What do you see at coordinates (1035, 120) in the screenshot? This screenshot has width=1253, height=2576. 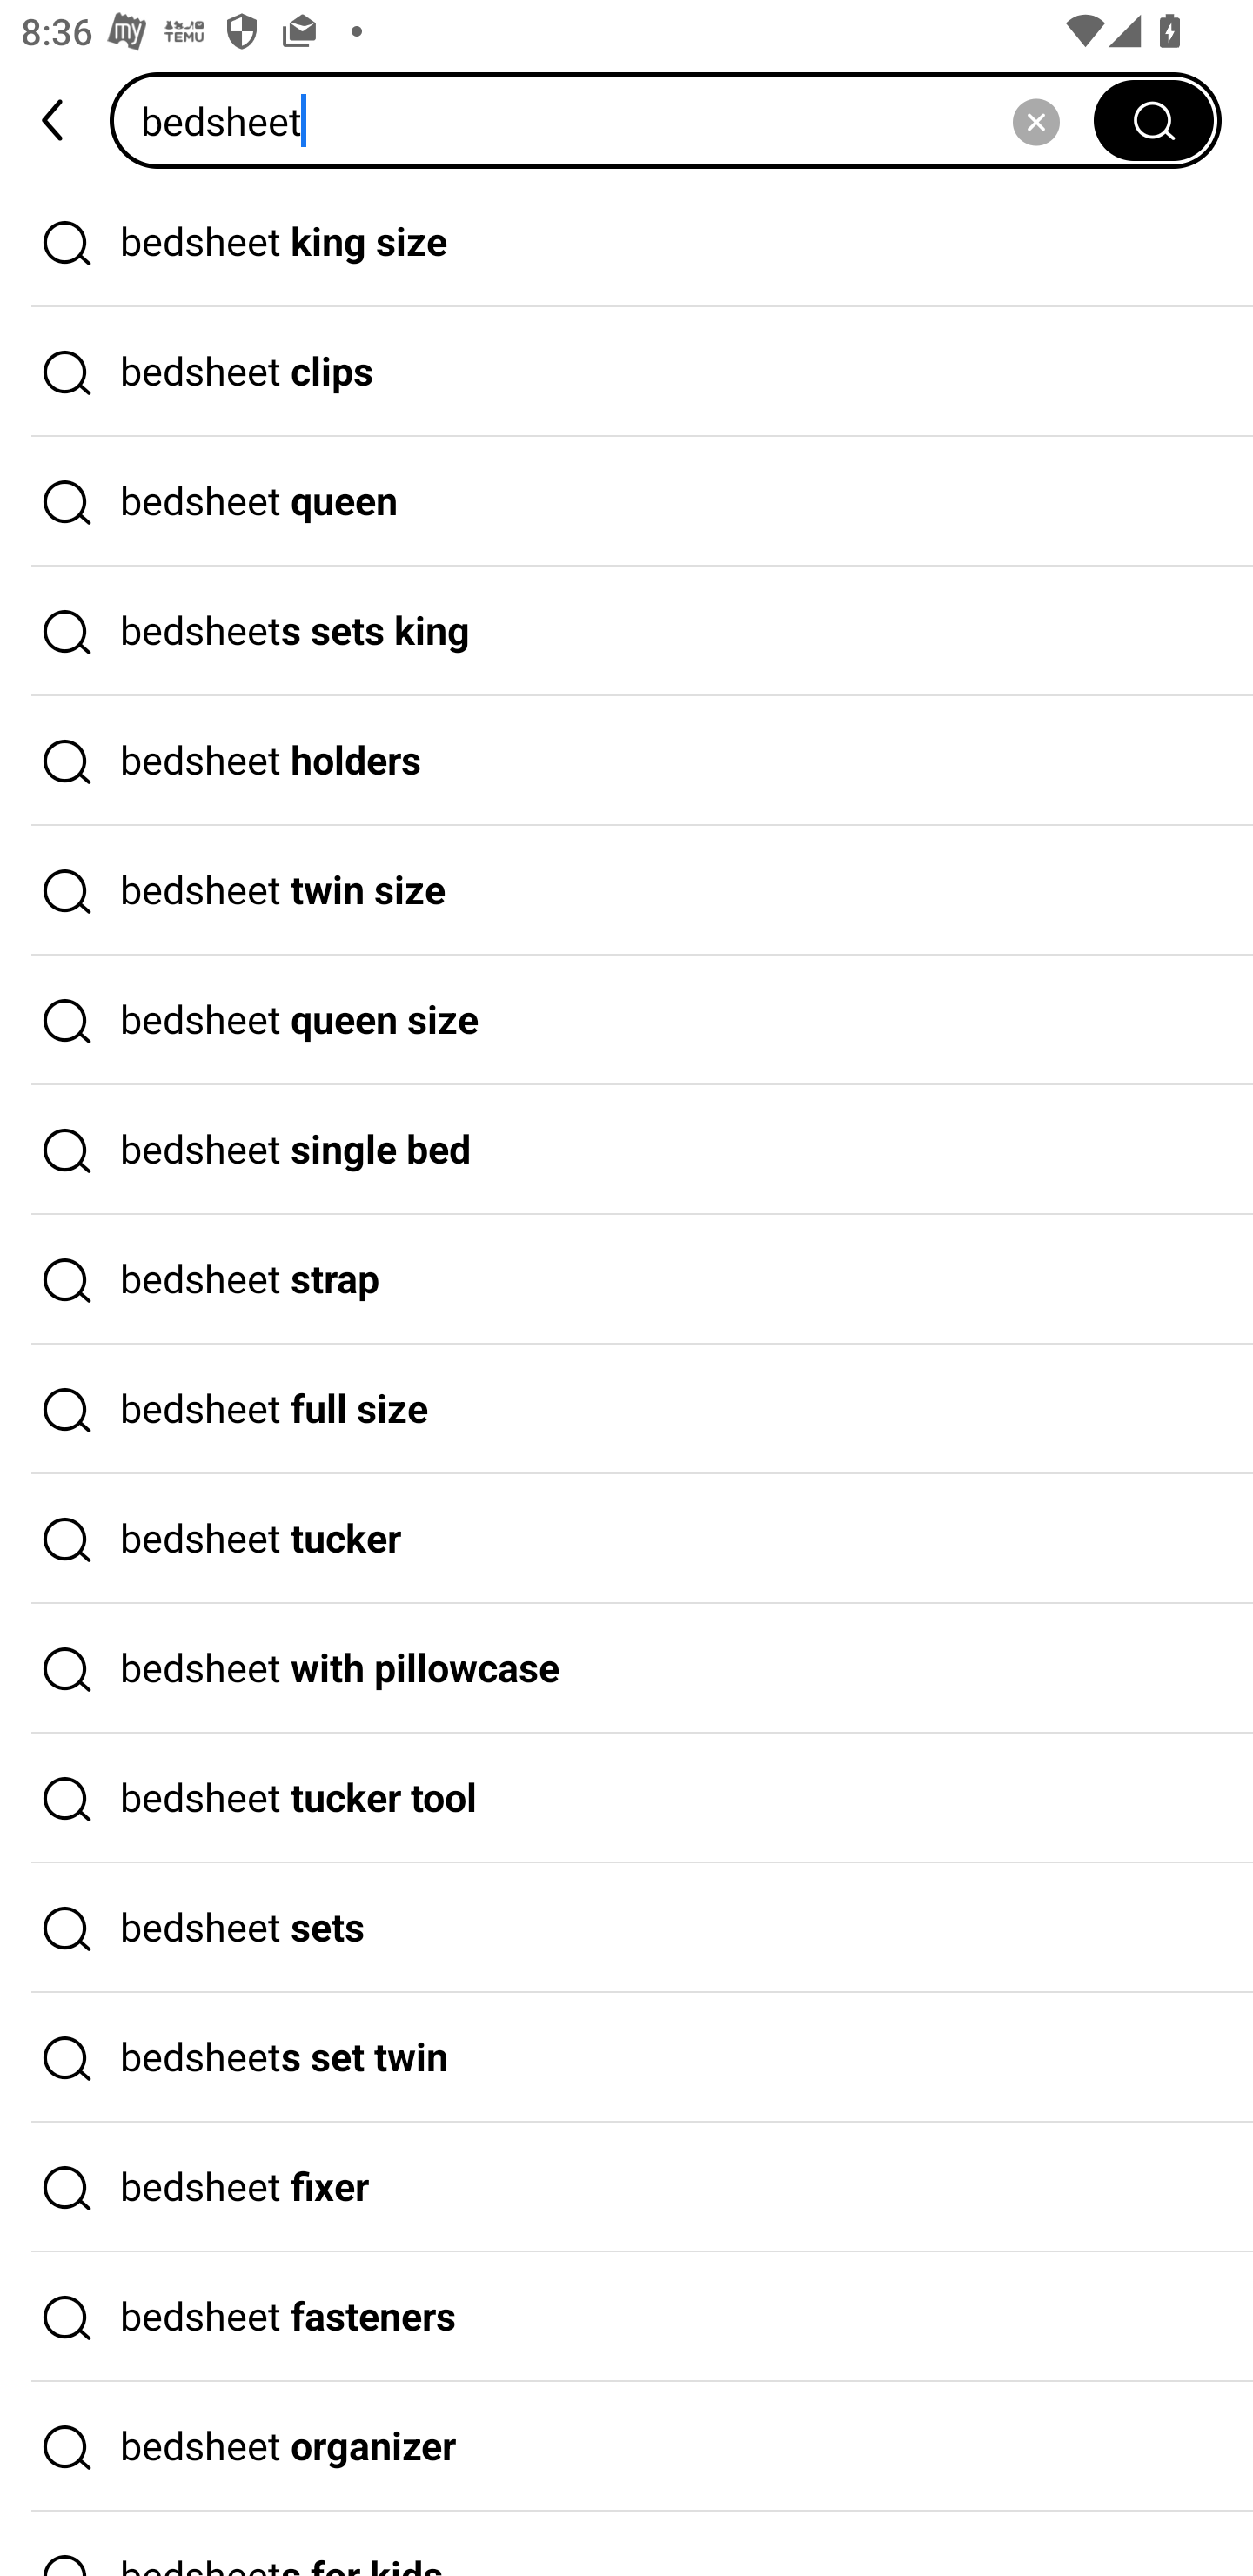 I see `Delete search history` at bounding box center [1035, 120].